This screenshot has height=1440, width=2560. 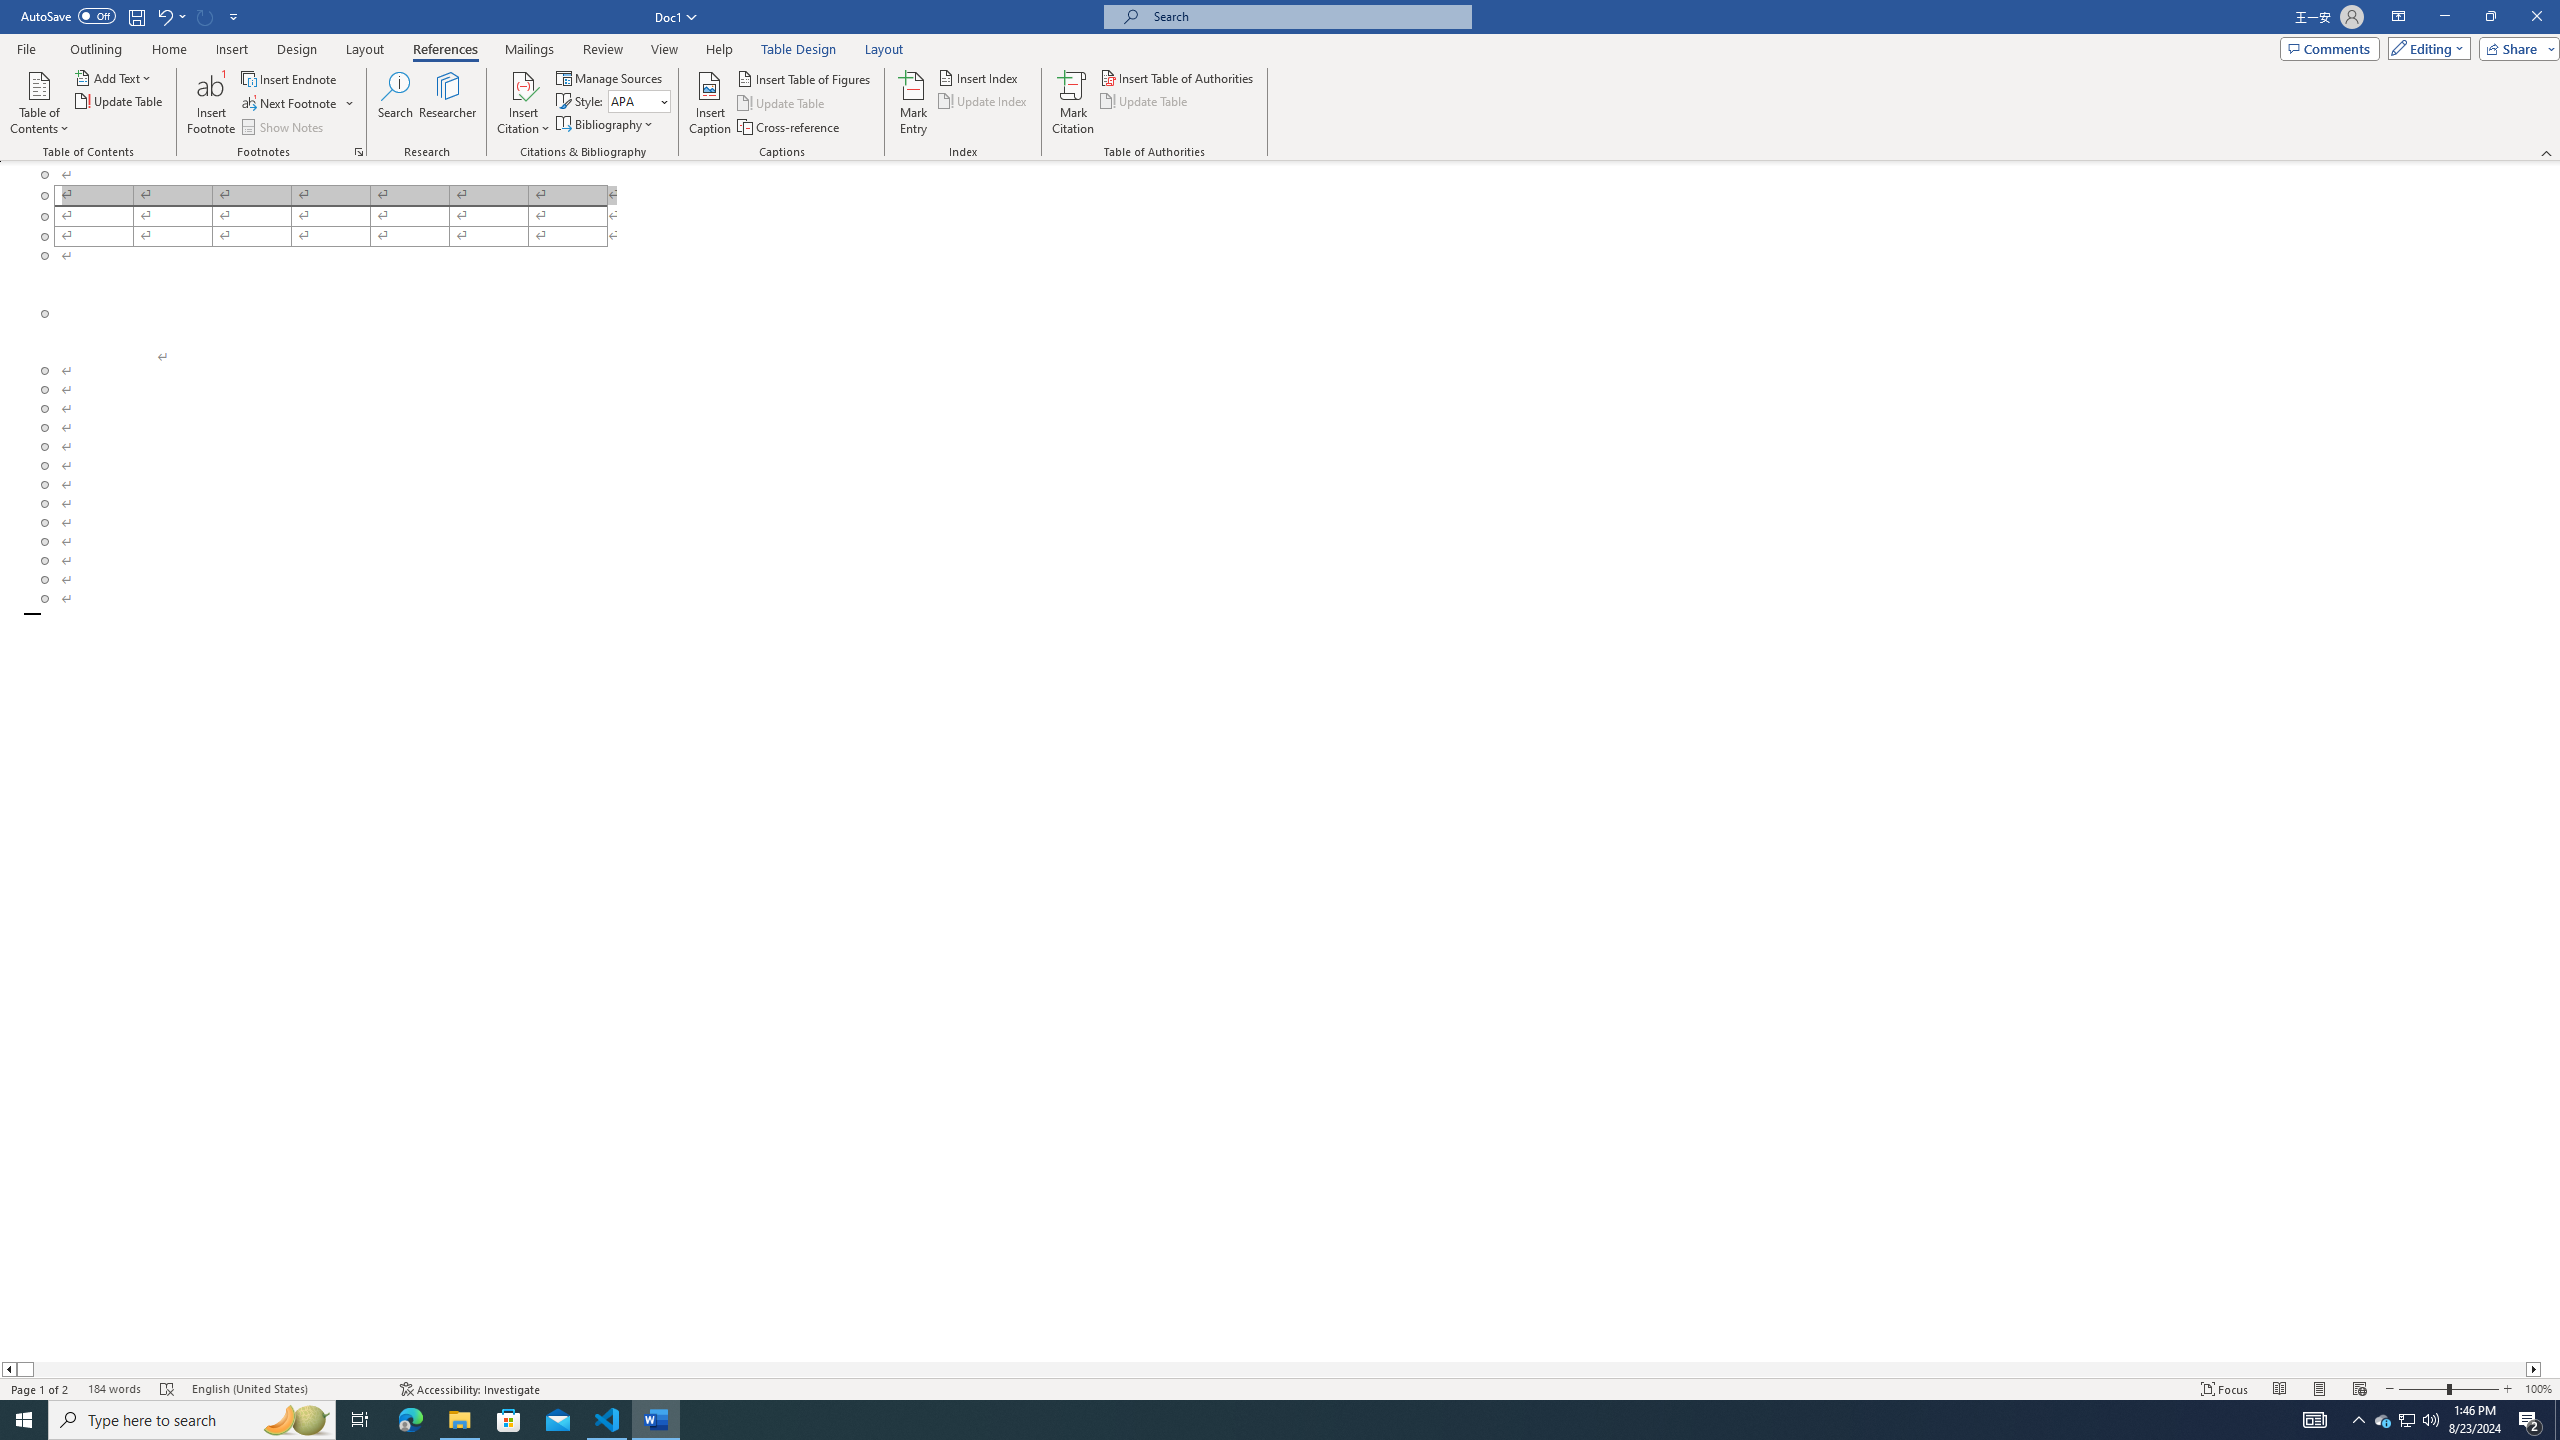 I want to click on Style, so click(x=640, y=100).